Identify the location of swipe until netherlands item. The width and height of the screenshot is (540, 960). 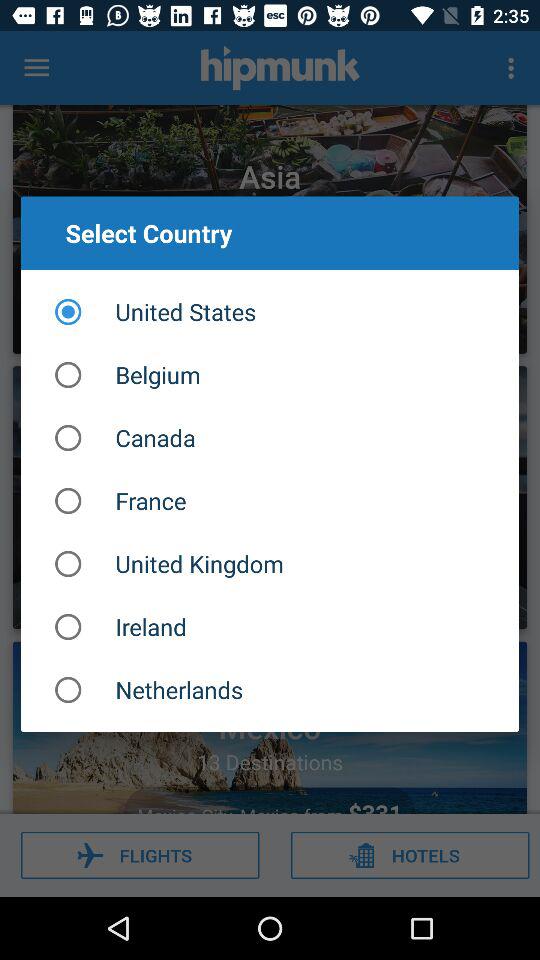
(270, 690).